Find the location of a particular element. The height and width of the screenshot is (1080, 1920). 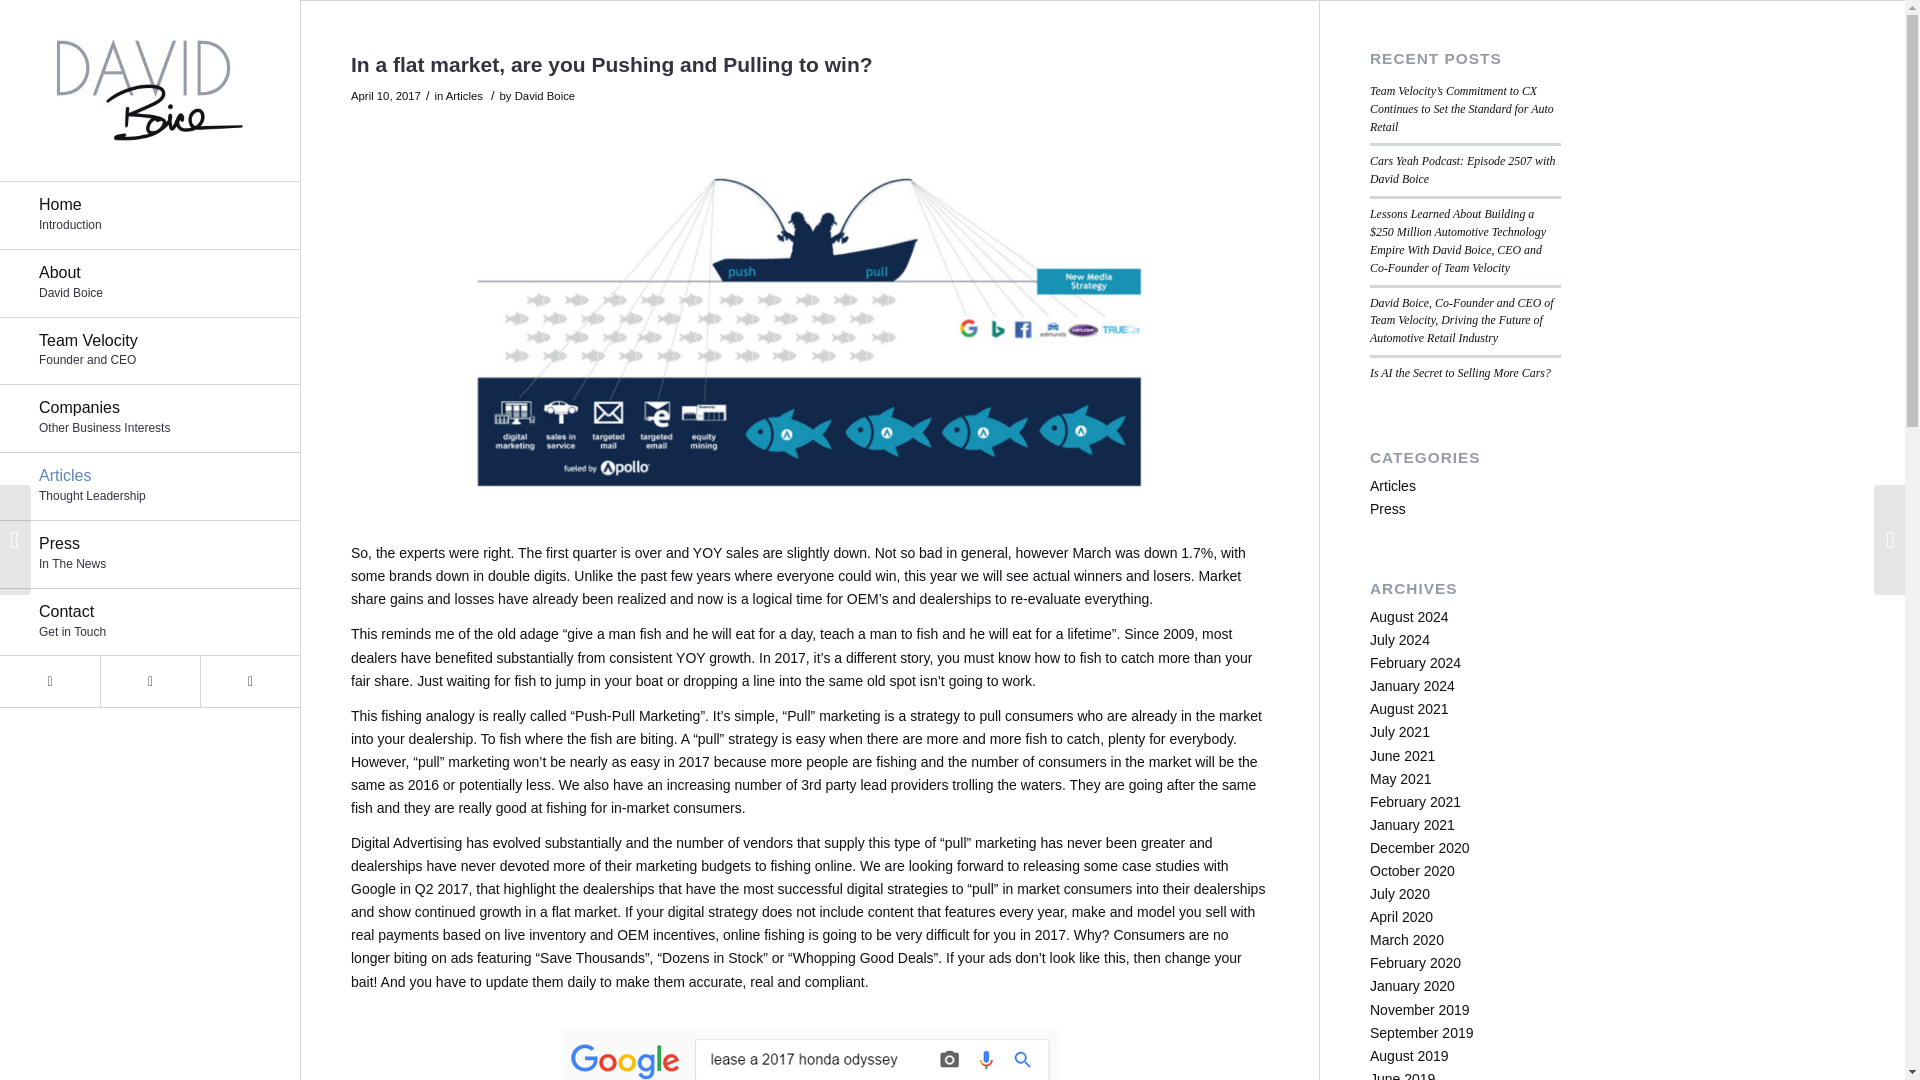

July 2021 is located at coordinates (150, 283).